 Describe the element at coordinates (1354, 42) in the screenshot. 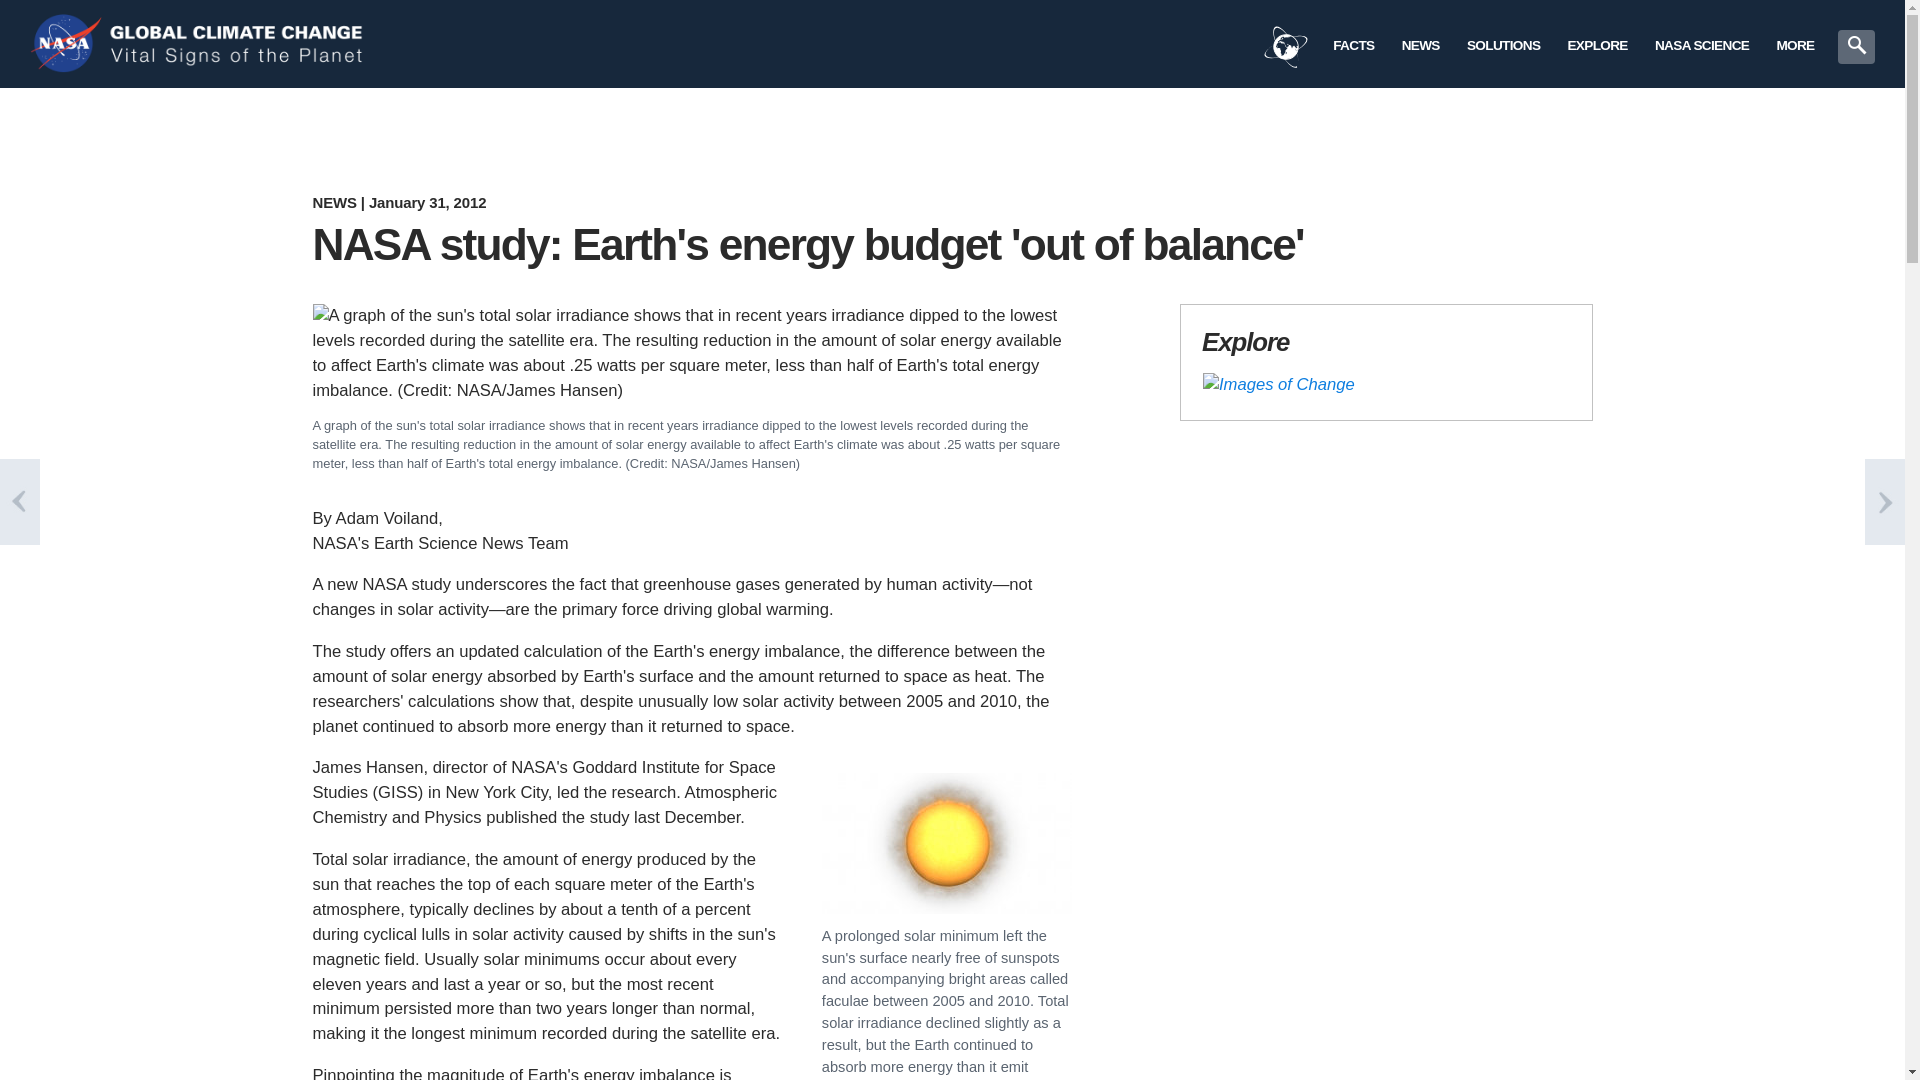

I see `FACTS` at that location.